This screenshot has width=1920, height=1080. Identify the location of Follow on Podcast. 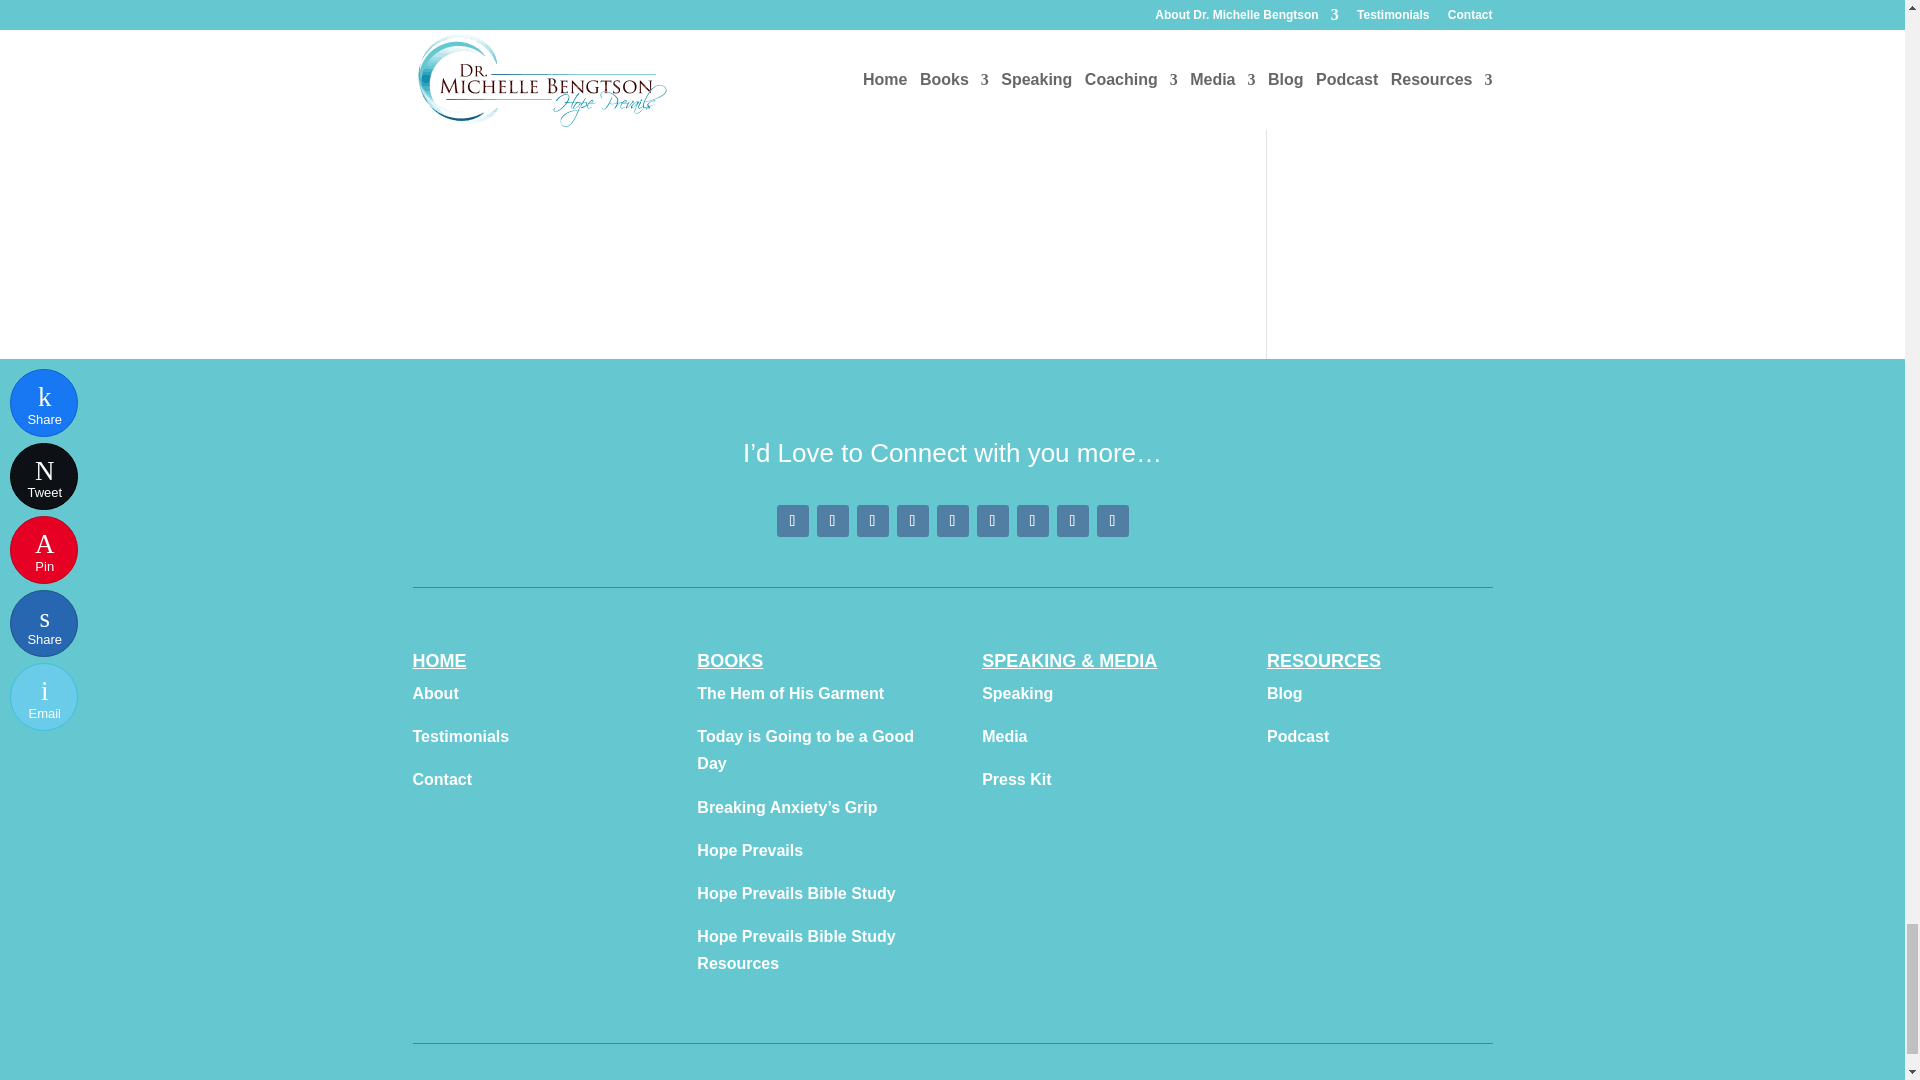
(1032, 520).